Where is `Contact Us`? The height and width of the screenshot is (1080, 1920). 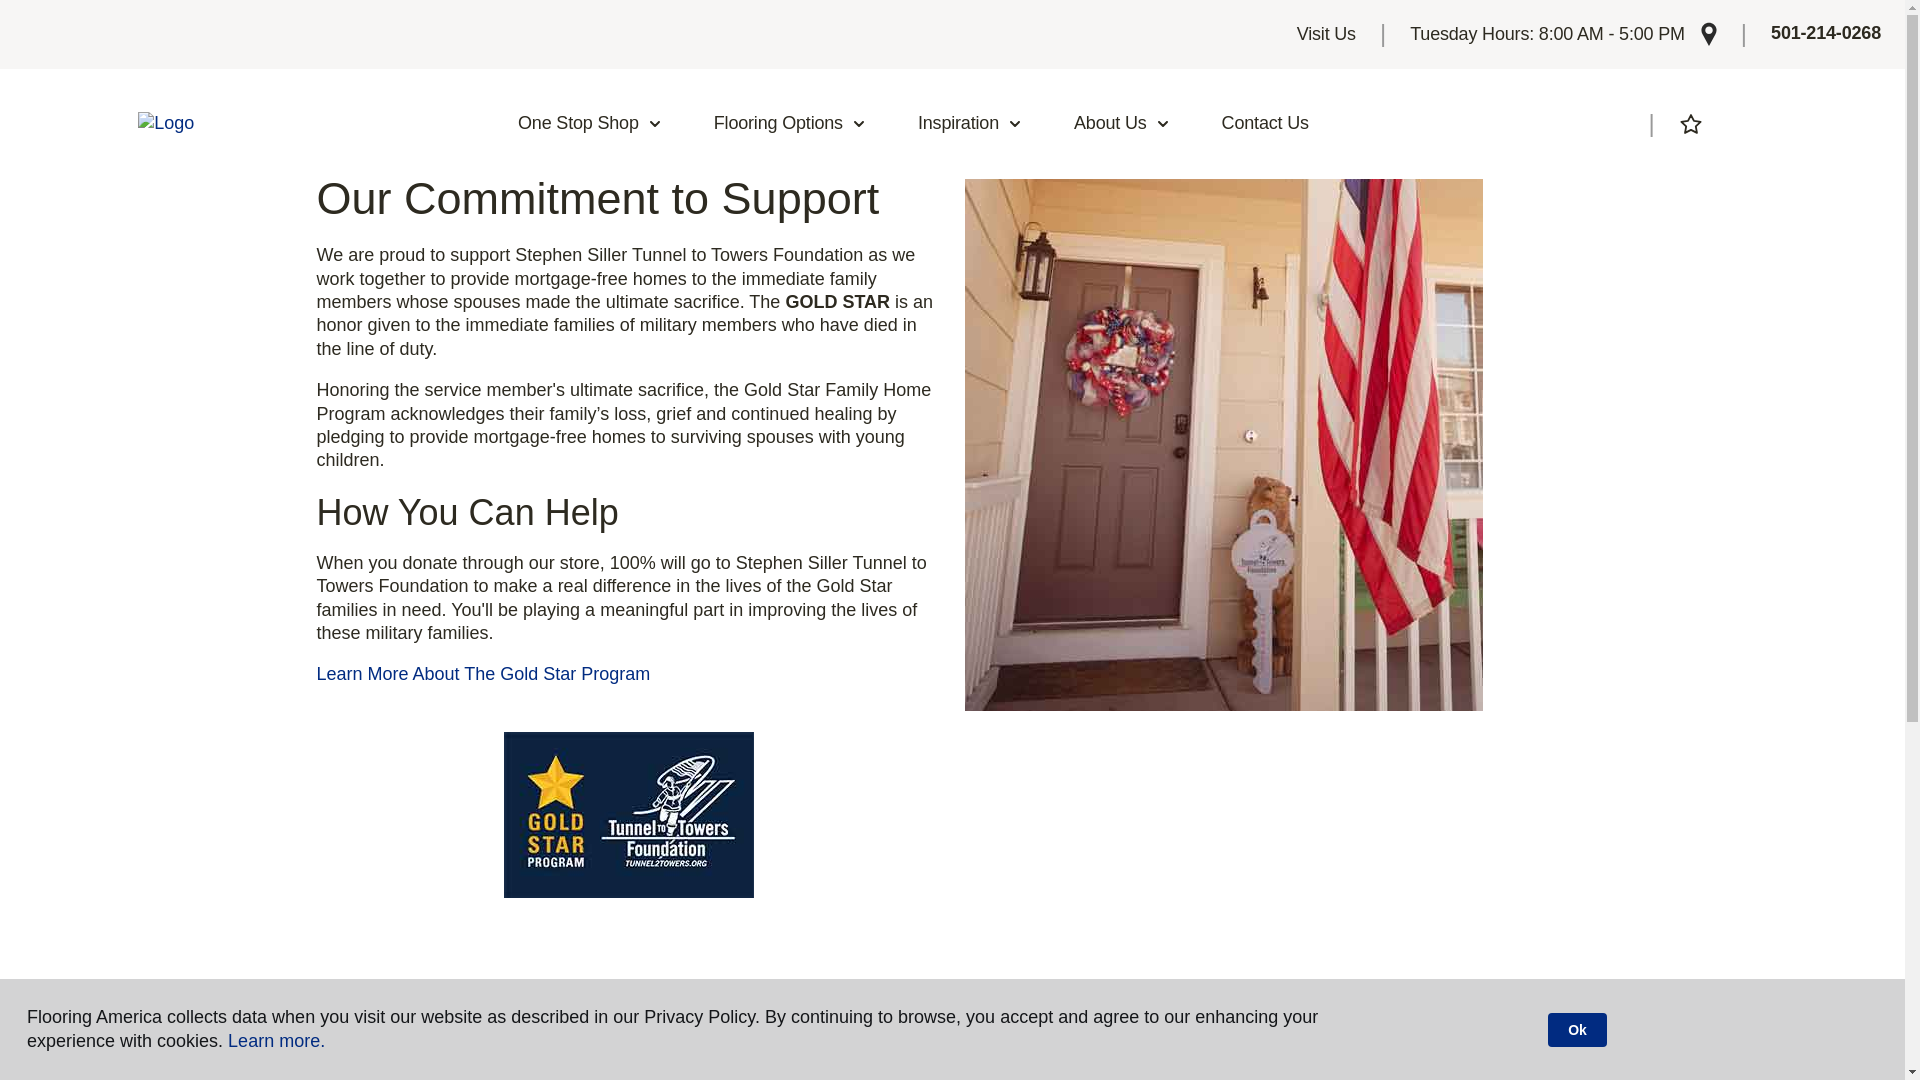
Contact Us is located at coordinates (1266, 124).